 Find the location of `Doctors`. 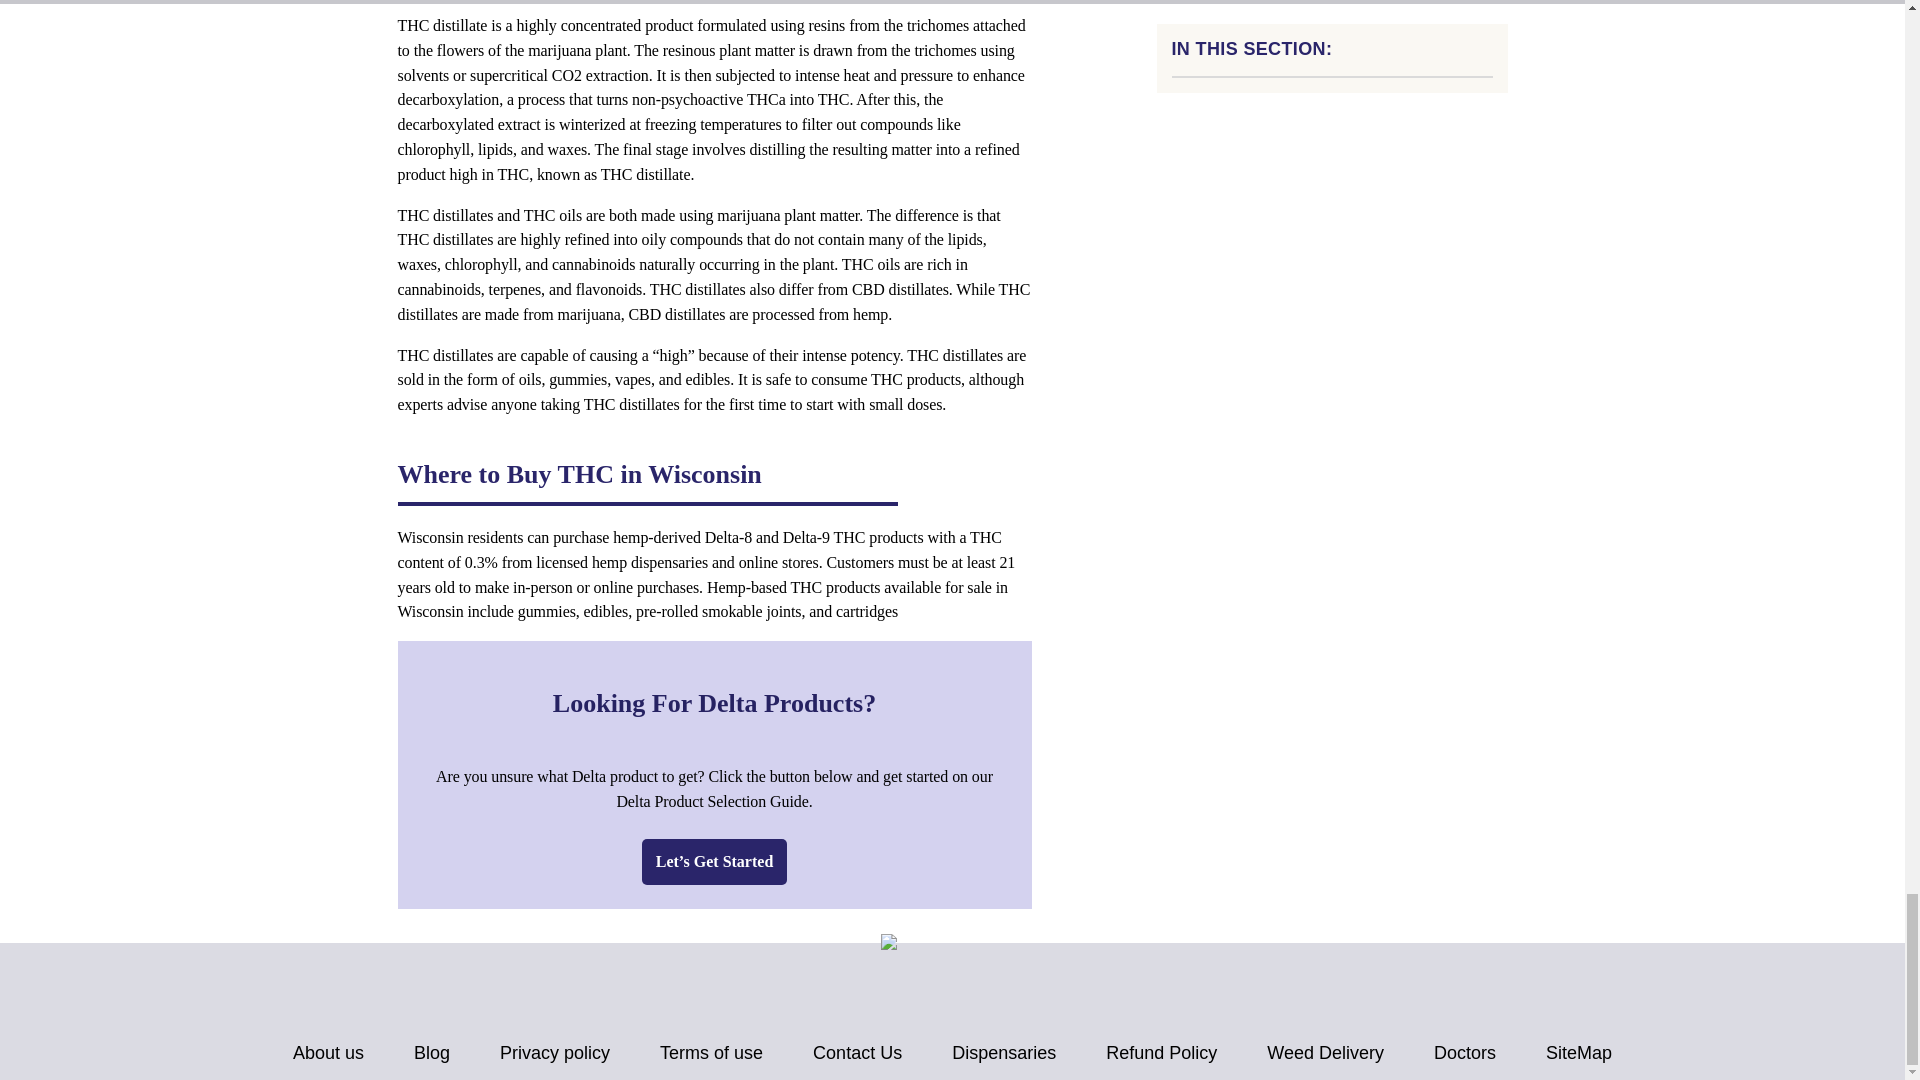

Doctors is located at coordinates (1464, 1053).